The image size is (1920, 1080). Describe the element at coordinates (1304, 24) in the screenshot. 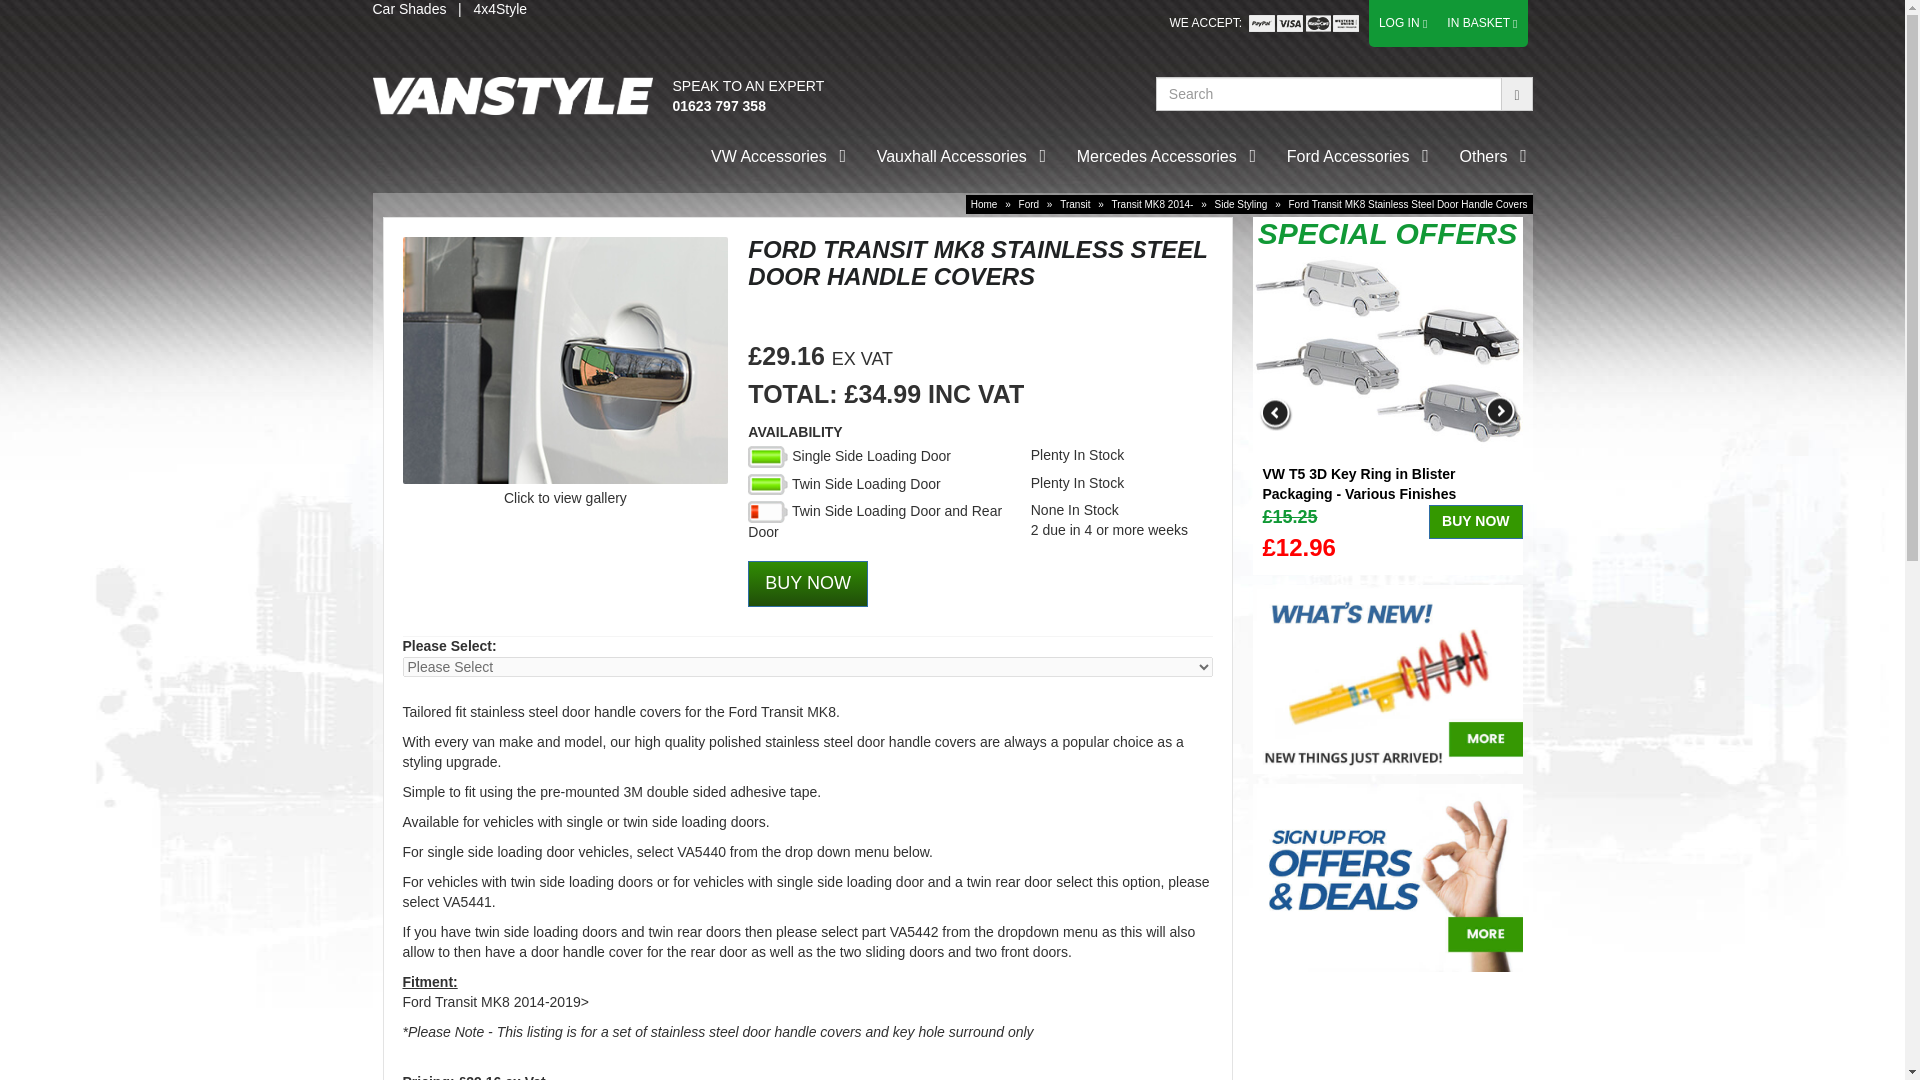

I see ` Language ` at that location.